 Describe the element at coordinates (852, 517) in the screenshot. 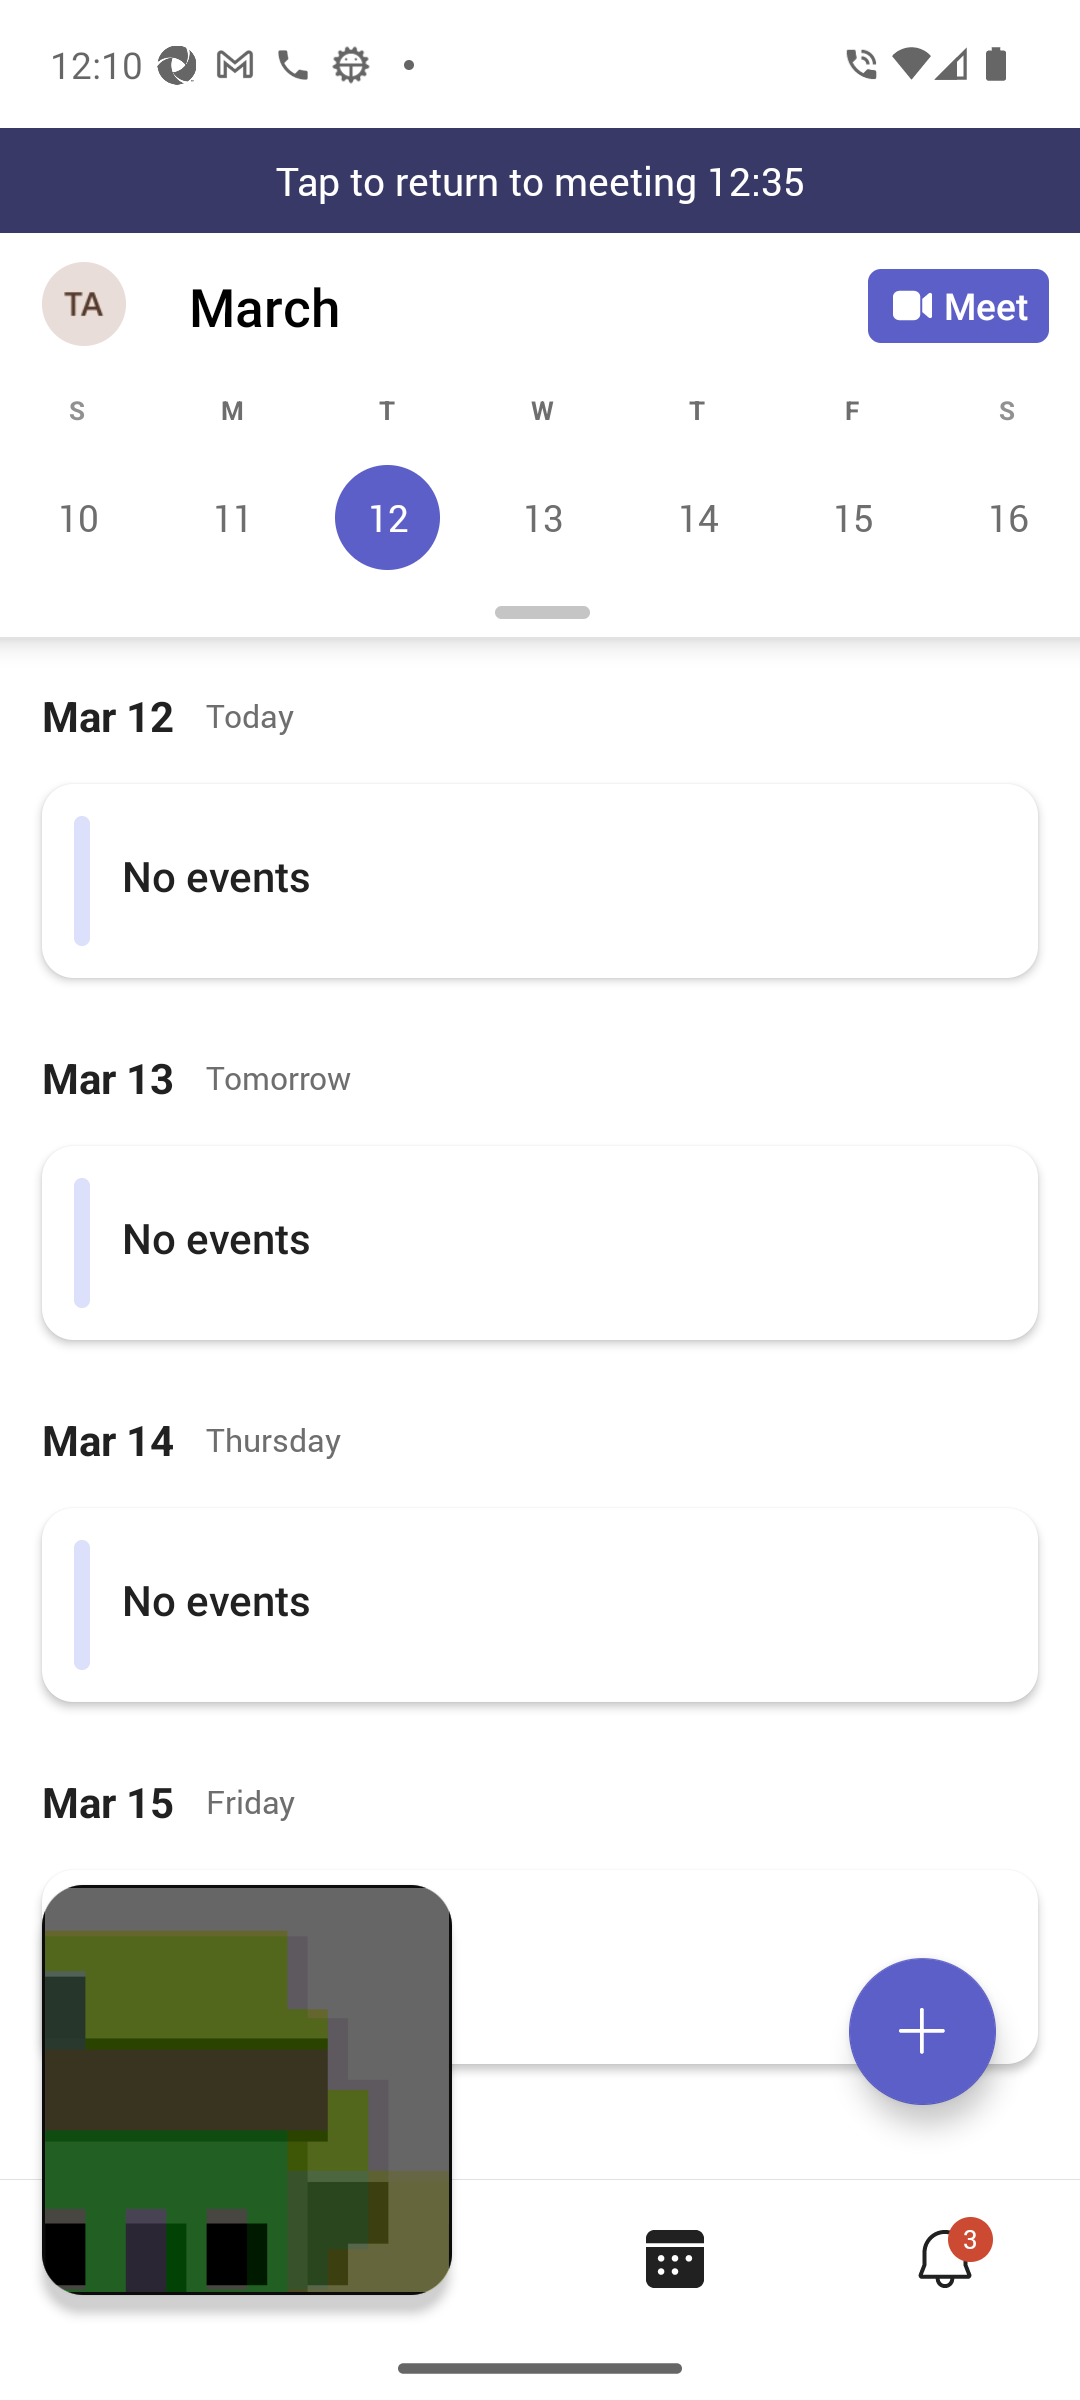

I see `Friday, March 15 15` at that location.